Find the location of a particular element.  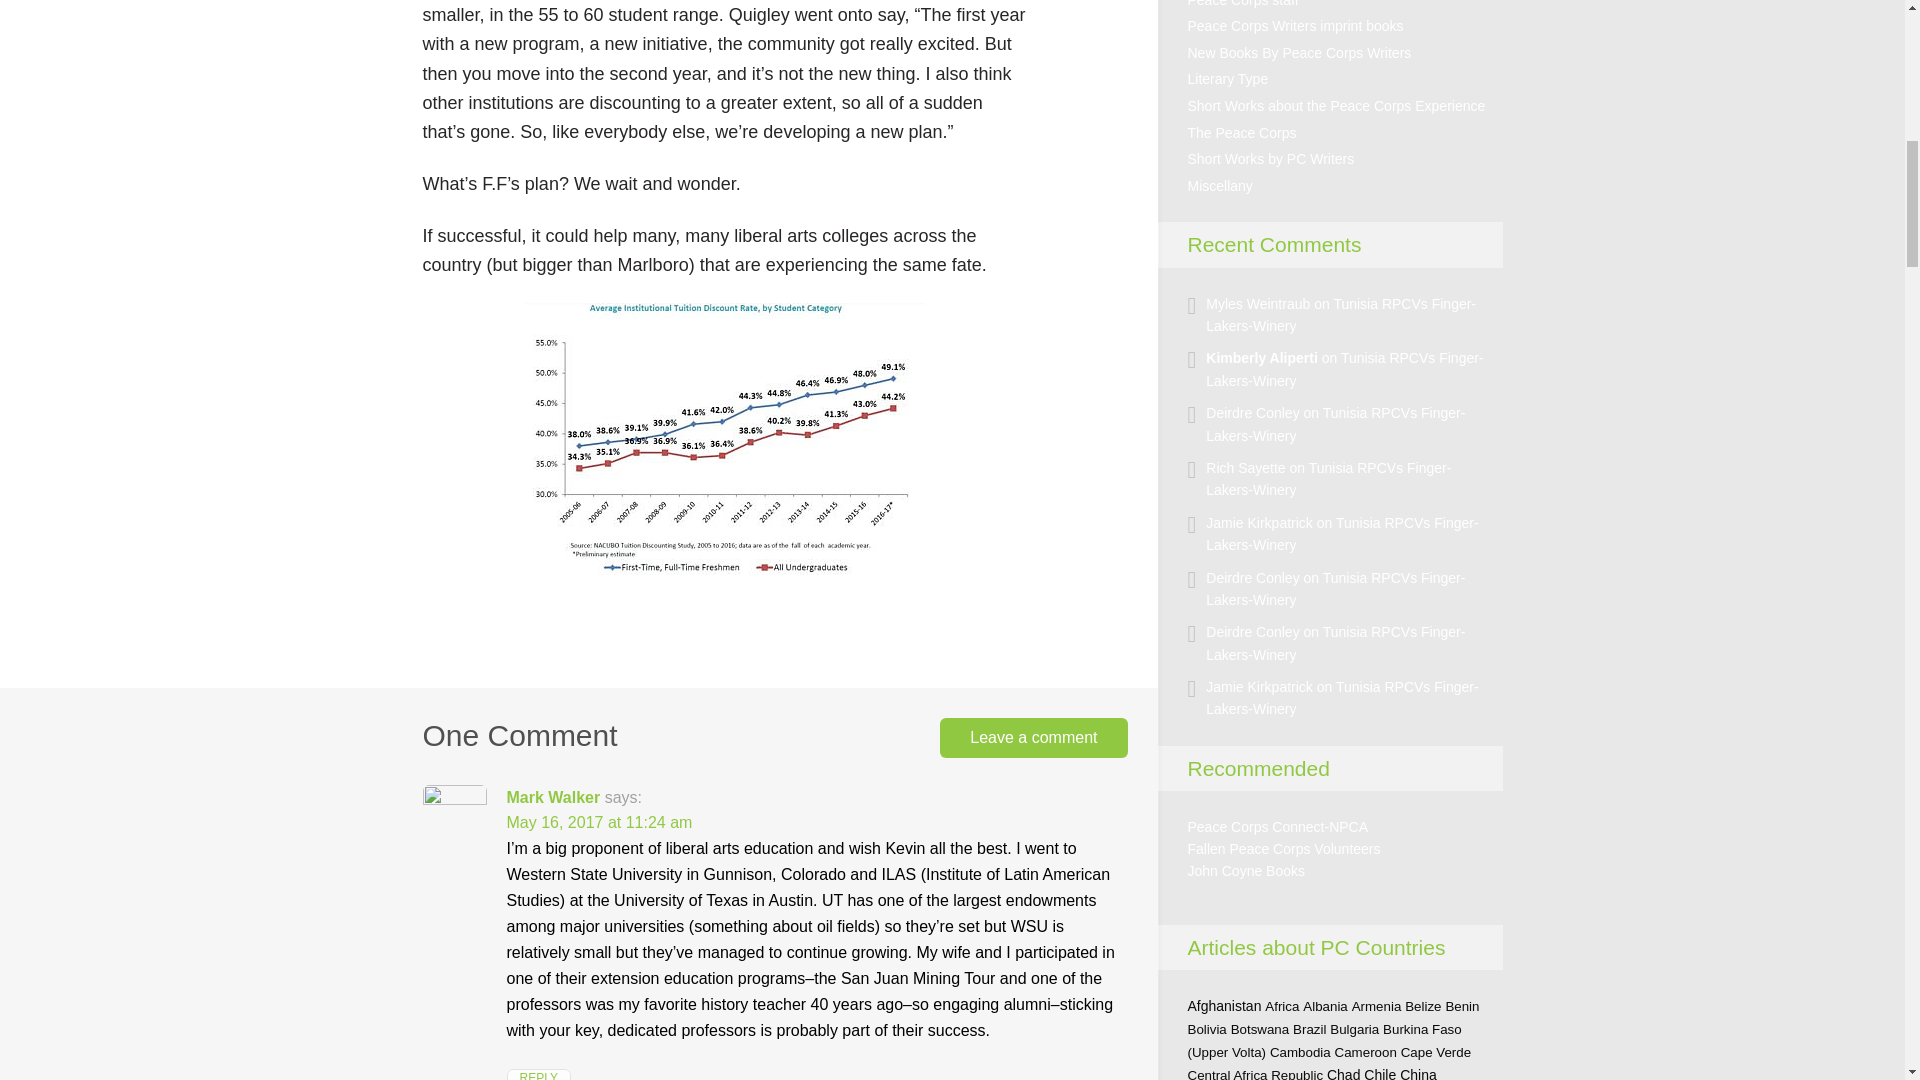

REPLY is located at coordinates (538, 1074).